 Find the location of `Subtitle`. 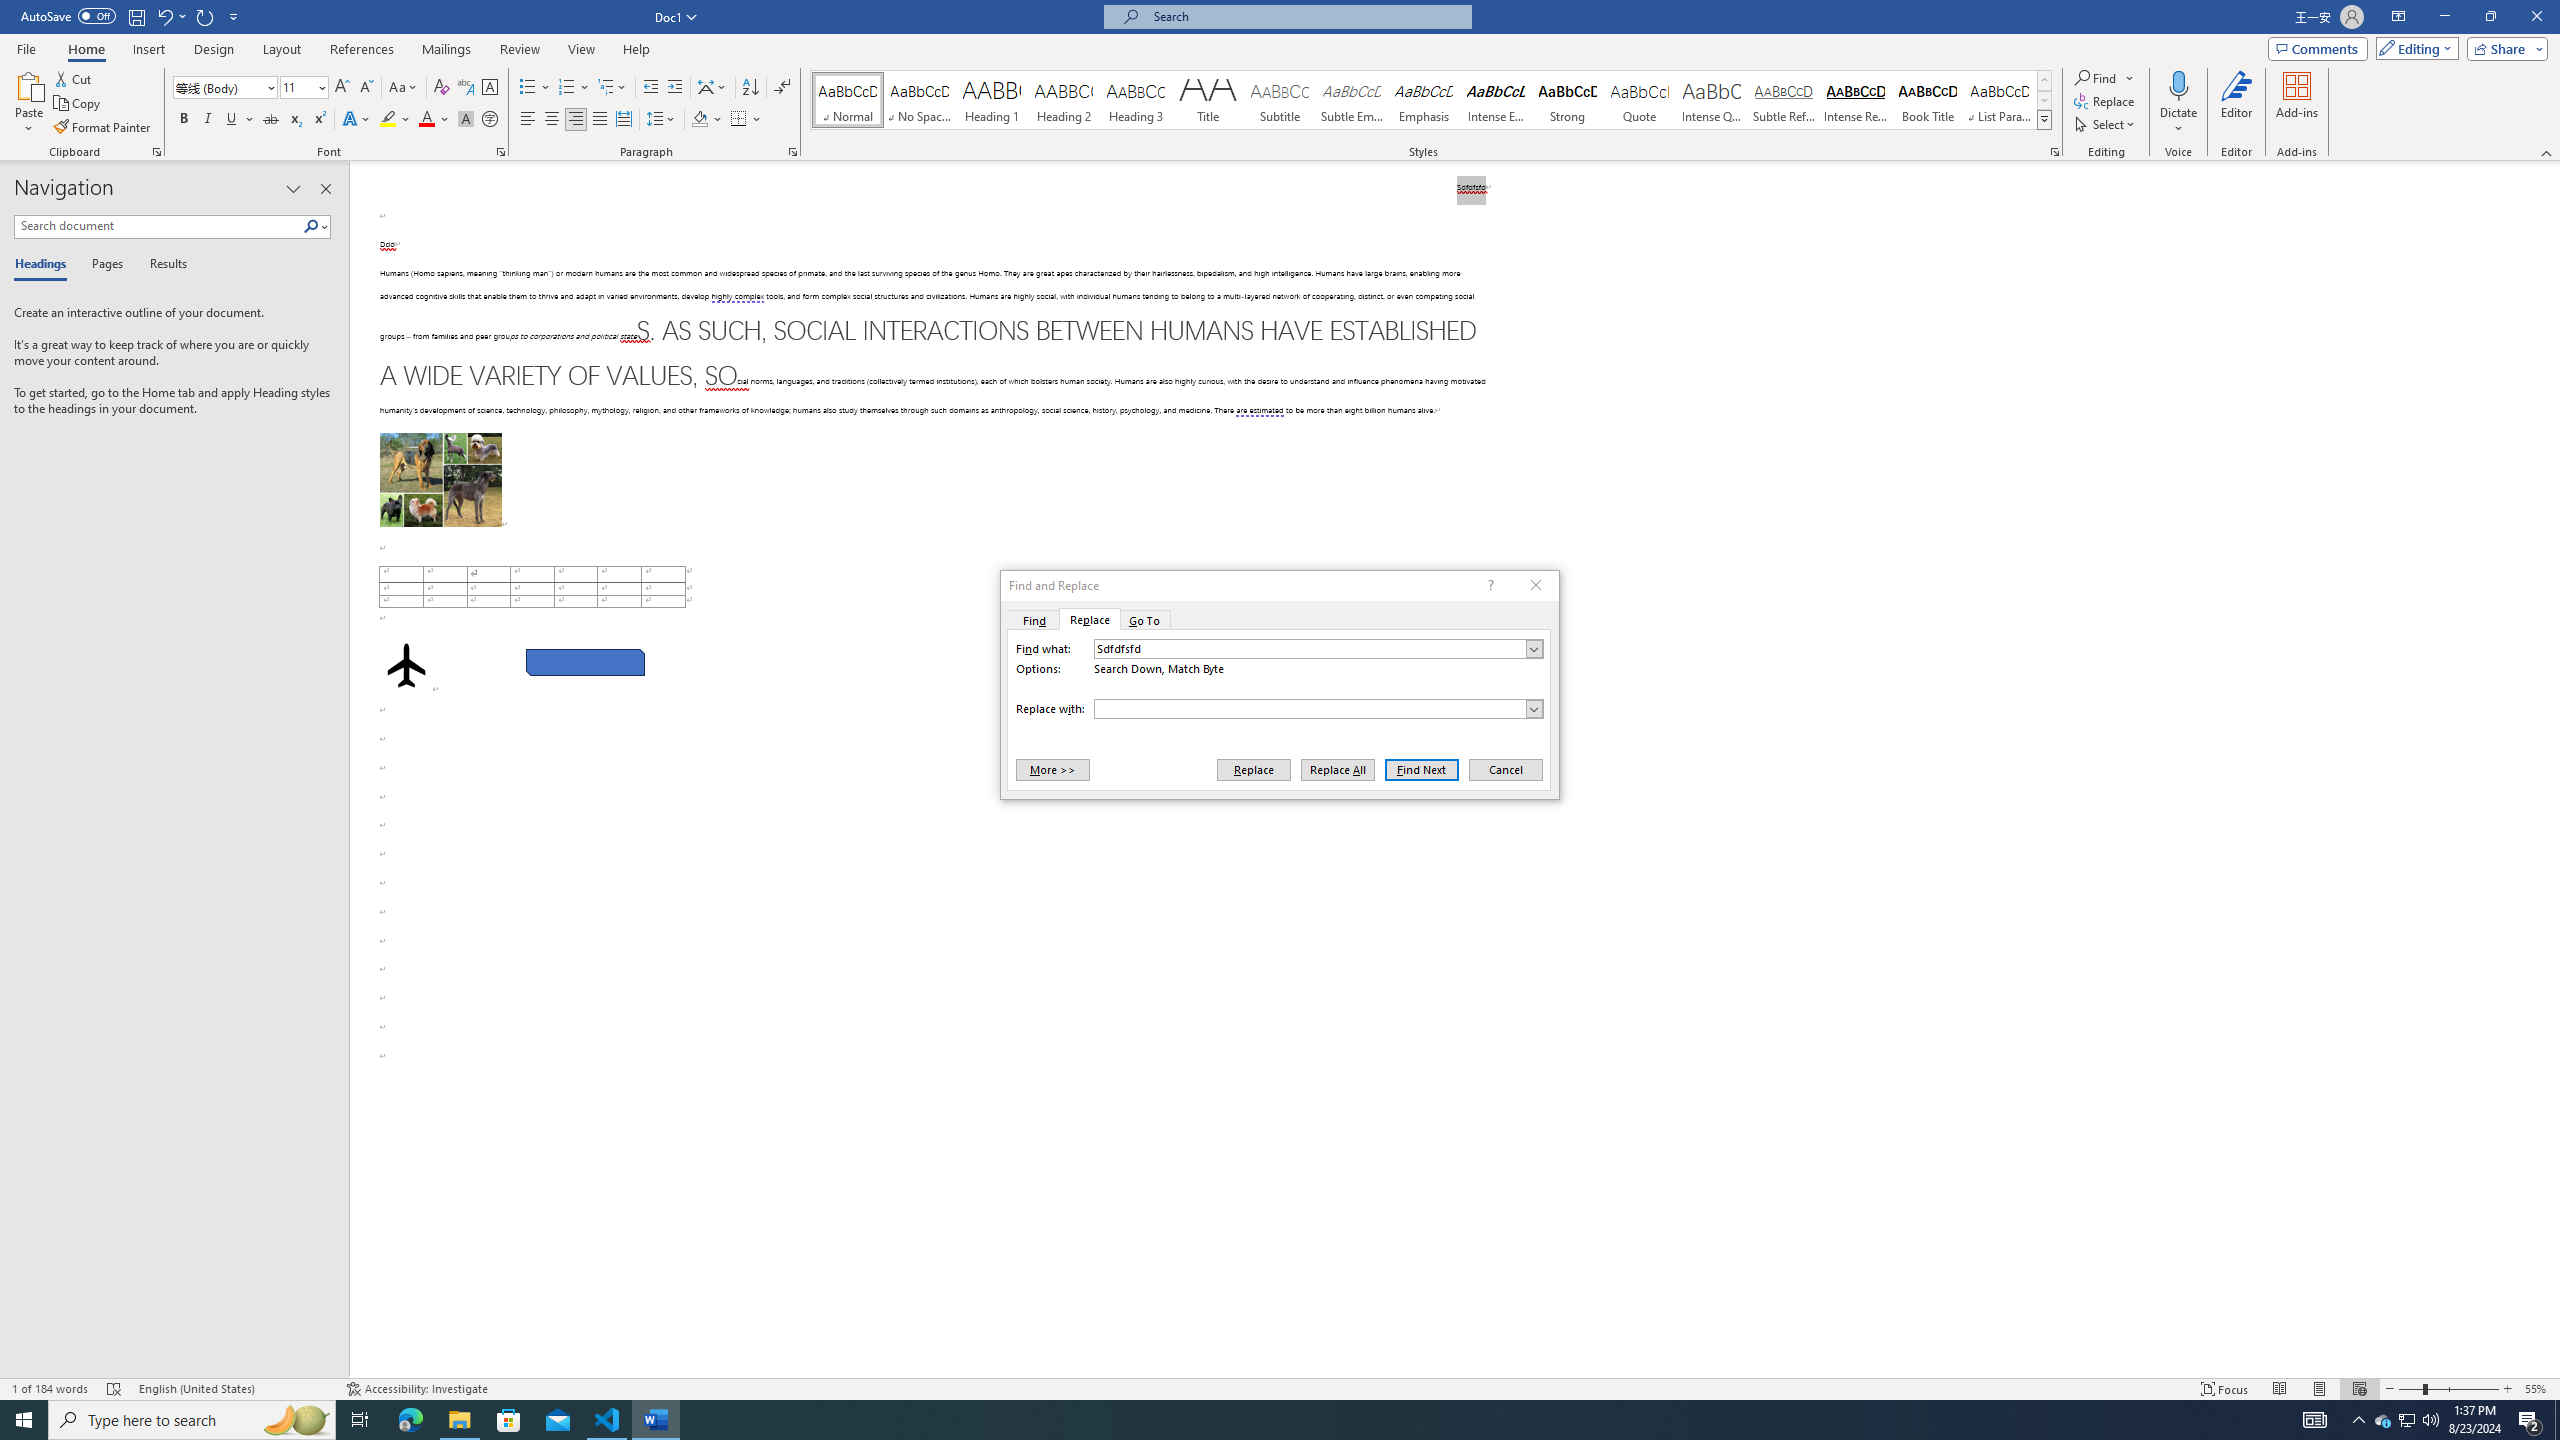

Subtitle is located at coordinates (1280, 100).